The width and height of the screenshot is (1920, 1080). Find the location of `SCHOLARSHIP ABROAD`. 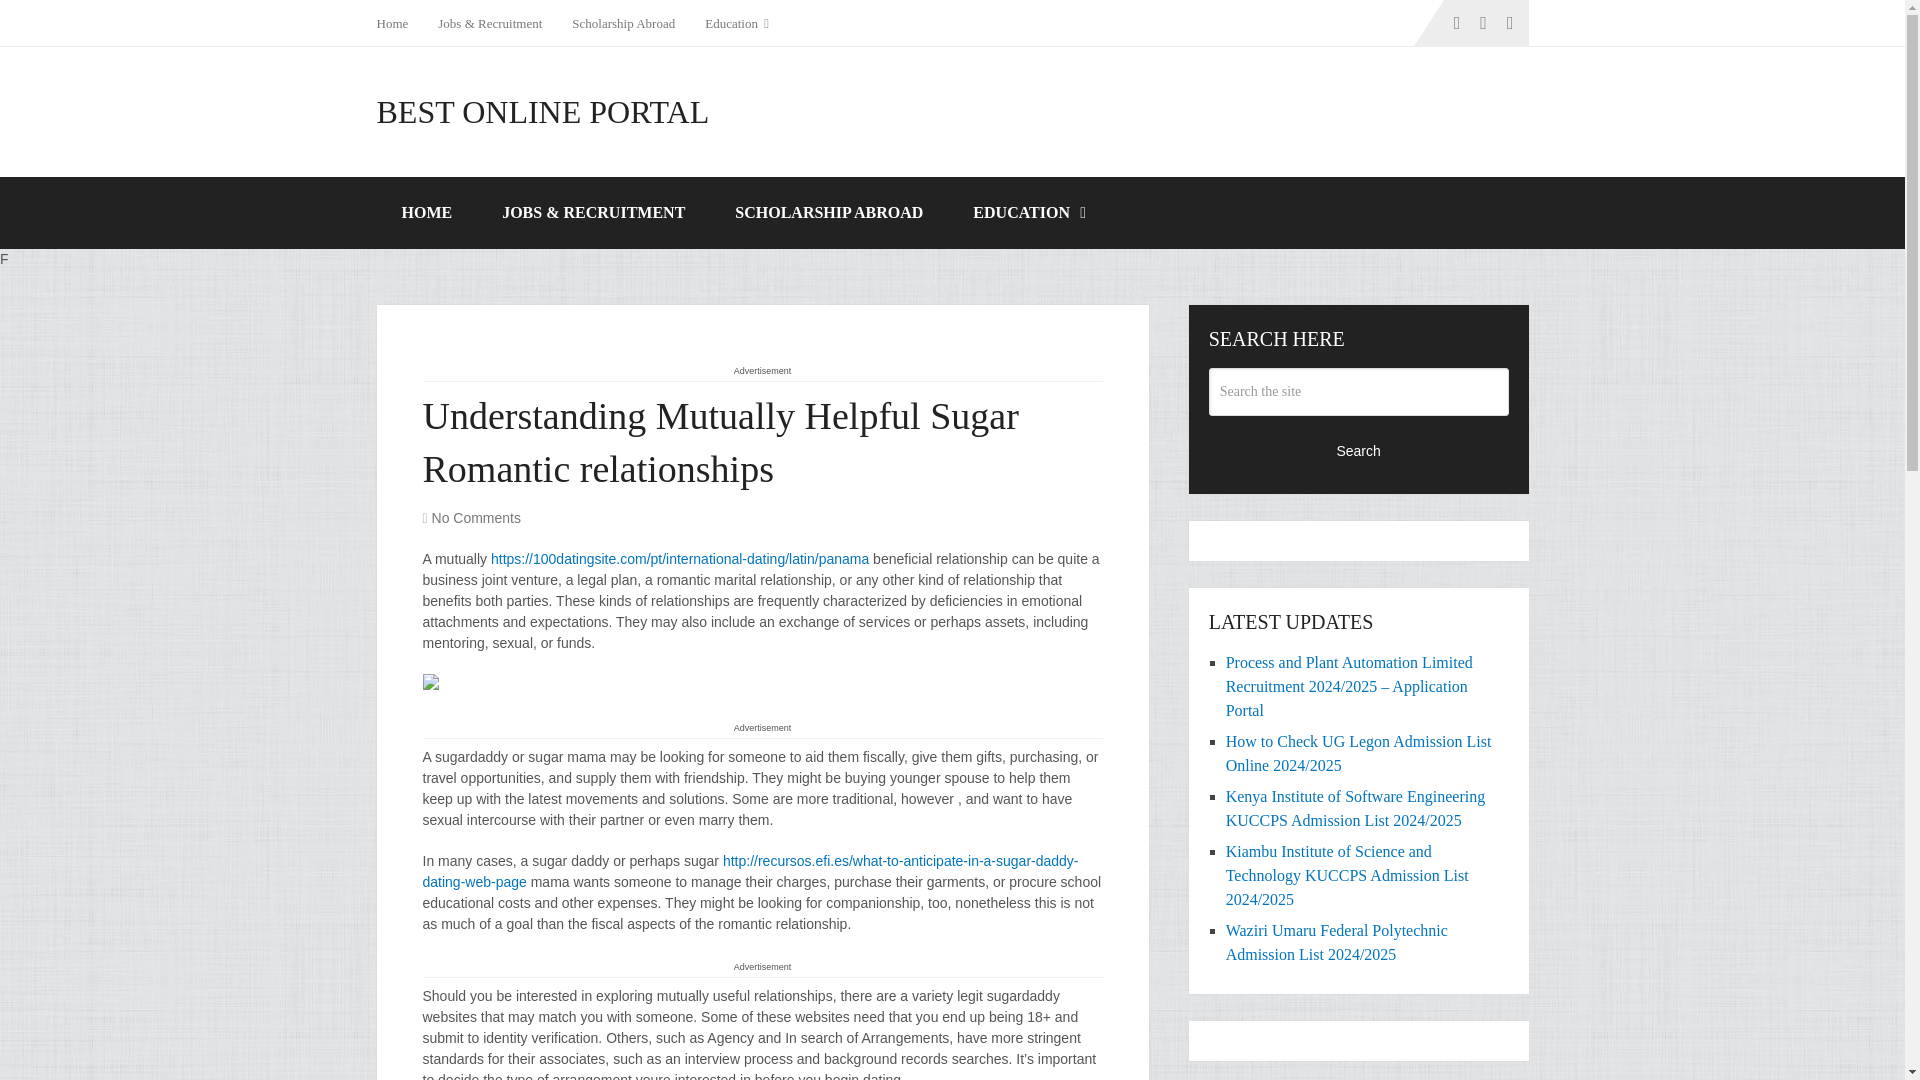

SCHOLARSHIP ABROAD is located at coordinates (829, 213).